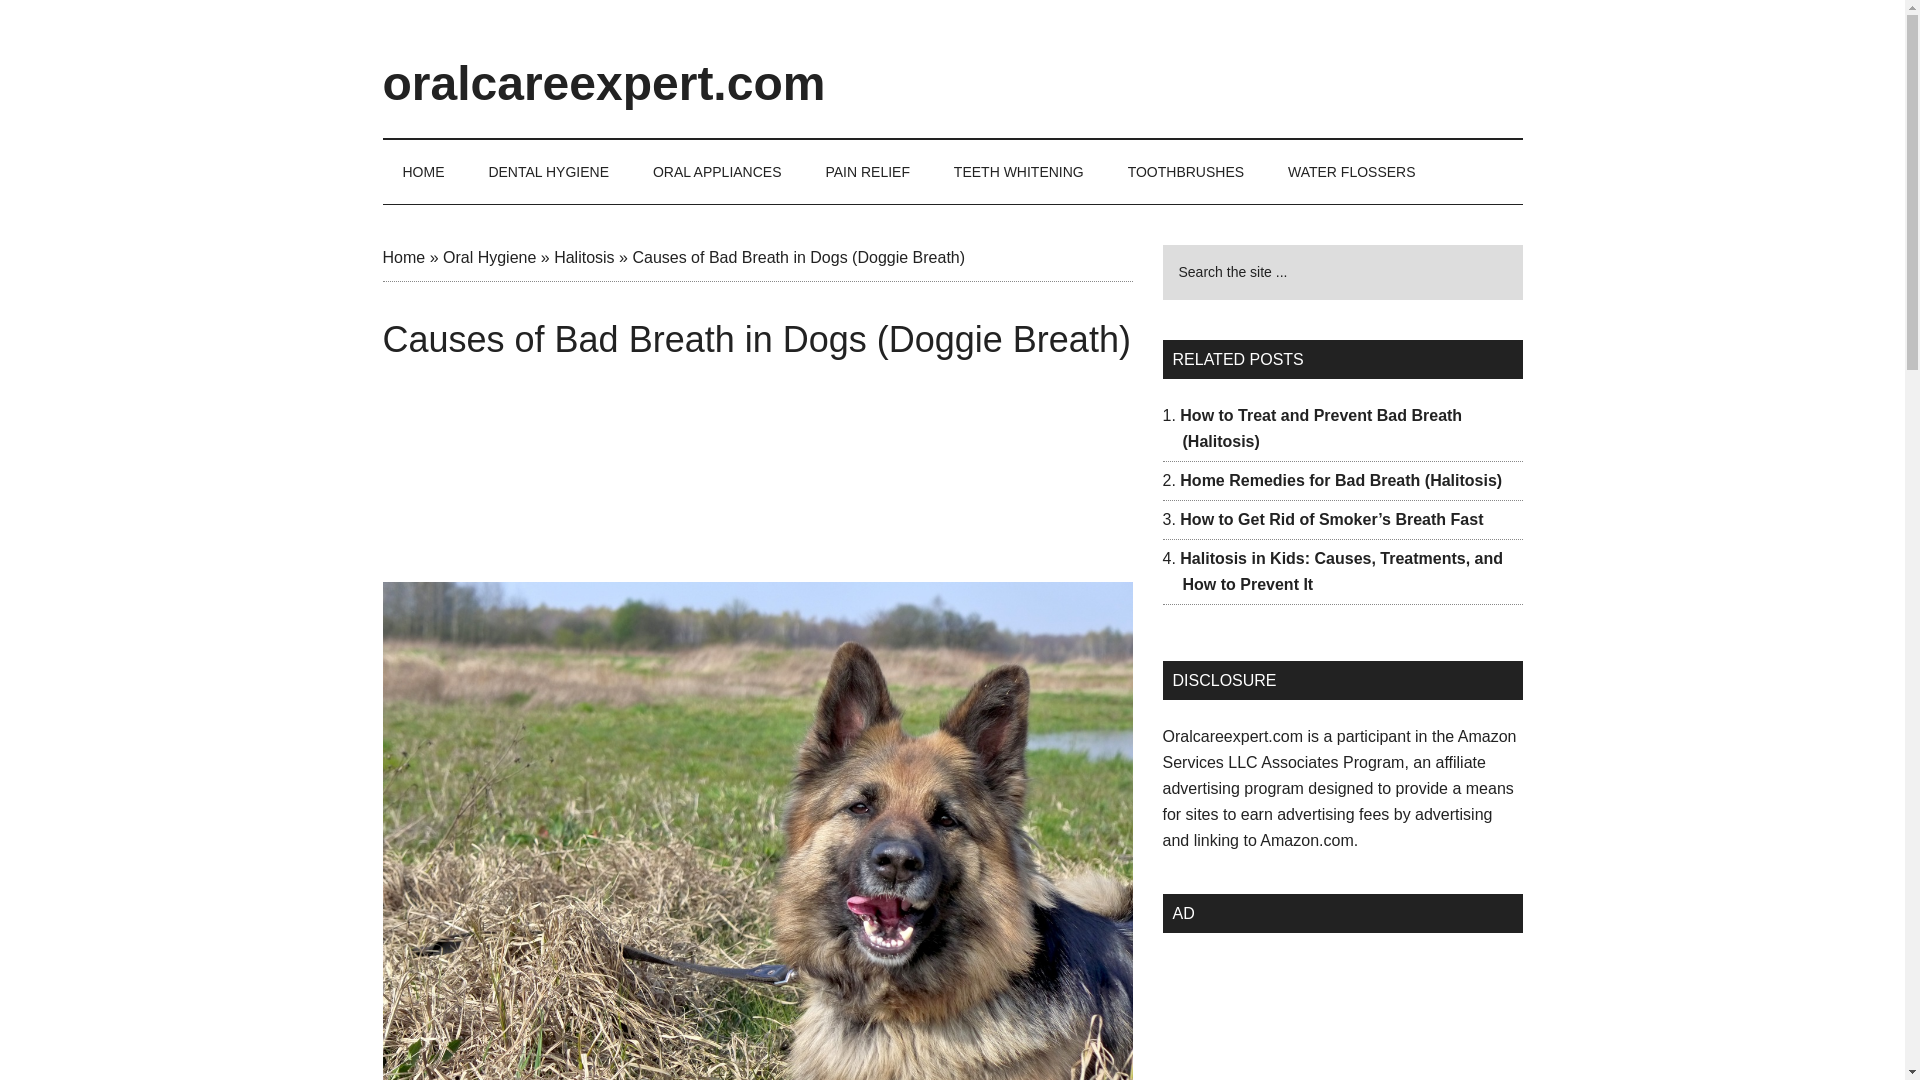 This screenshot has height=1080, width=1920. Describe the element at coordinates (1342, 570) in the screenshot. I see `Halitosis in Kids: Causes, Treatments, and How to Prevent It` at that location.